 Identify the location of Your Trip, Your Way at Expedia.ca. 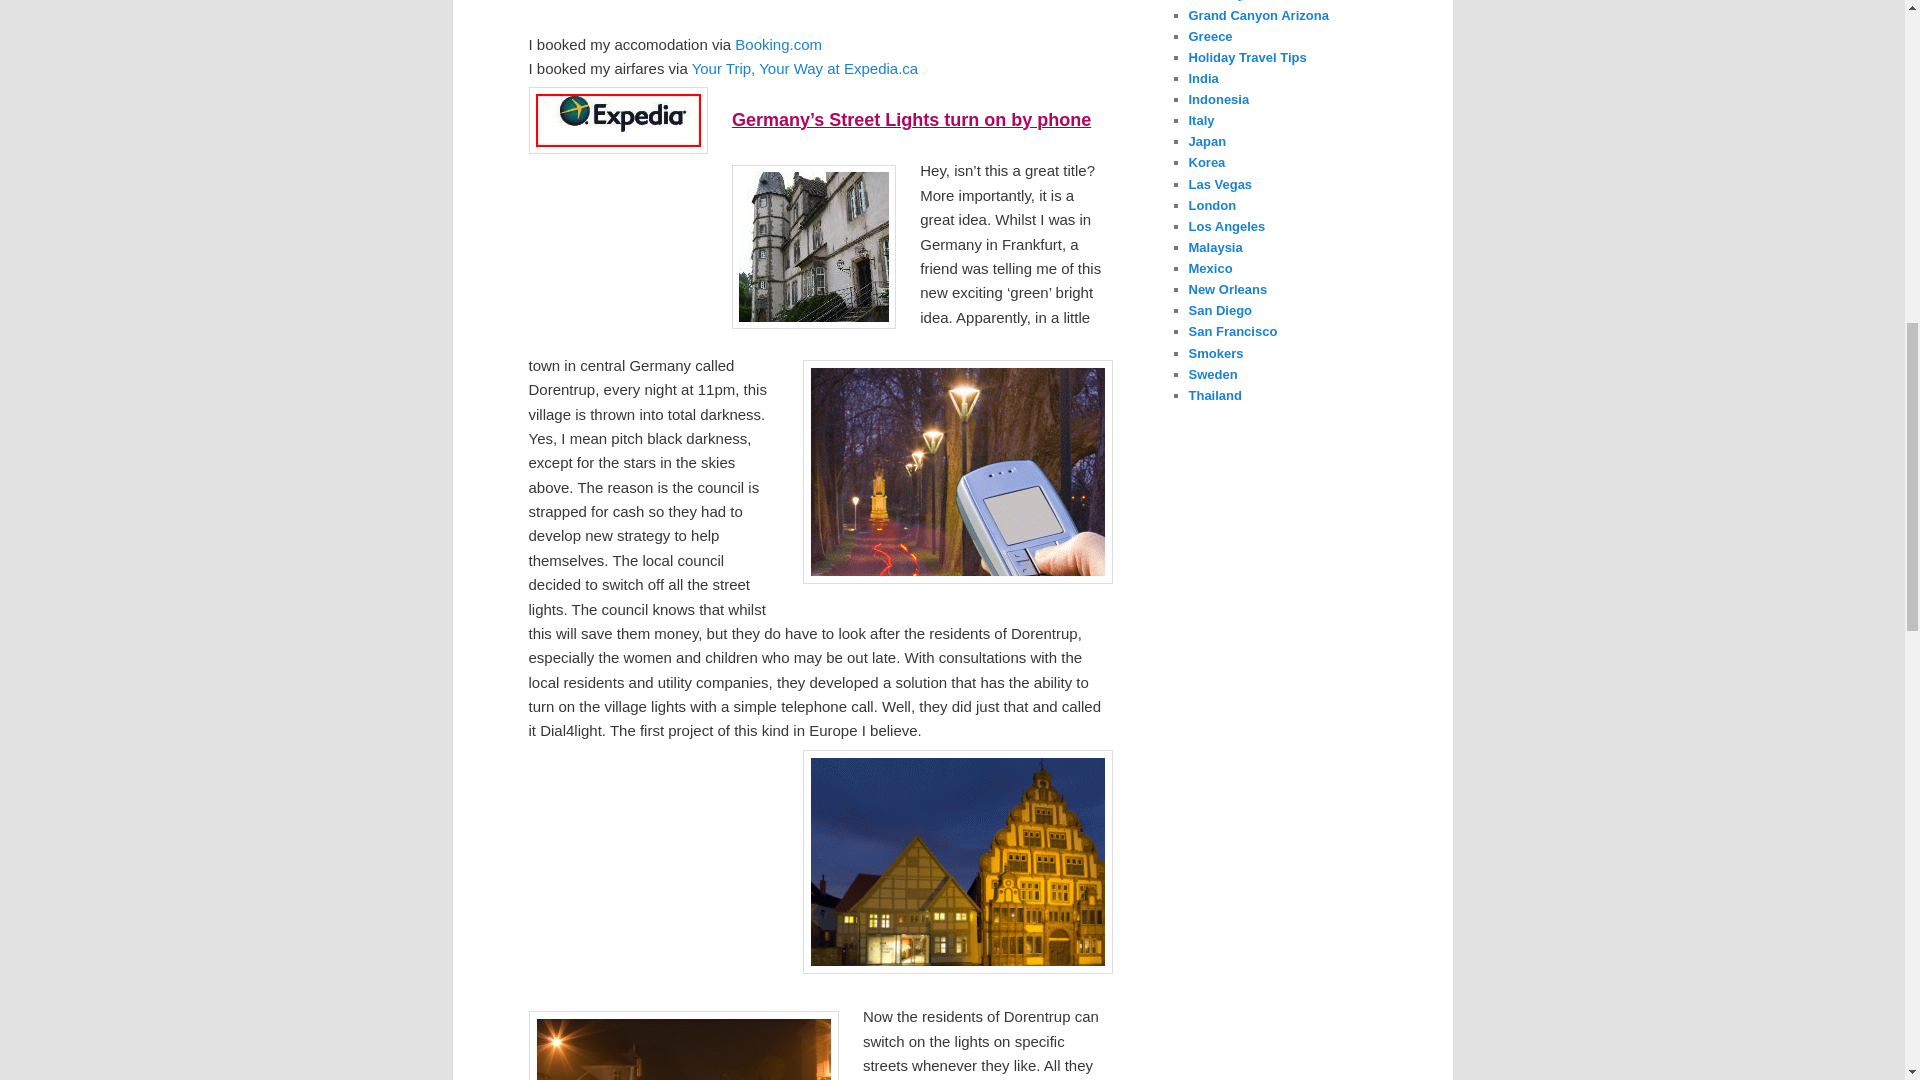
(805, 68).